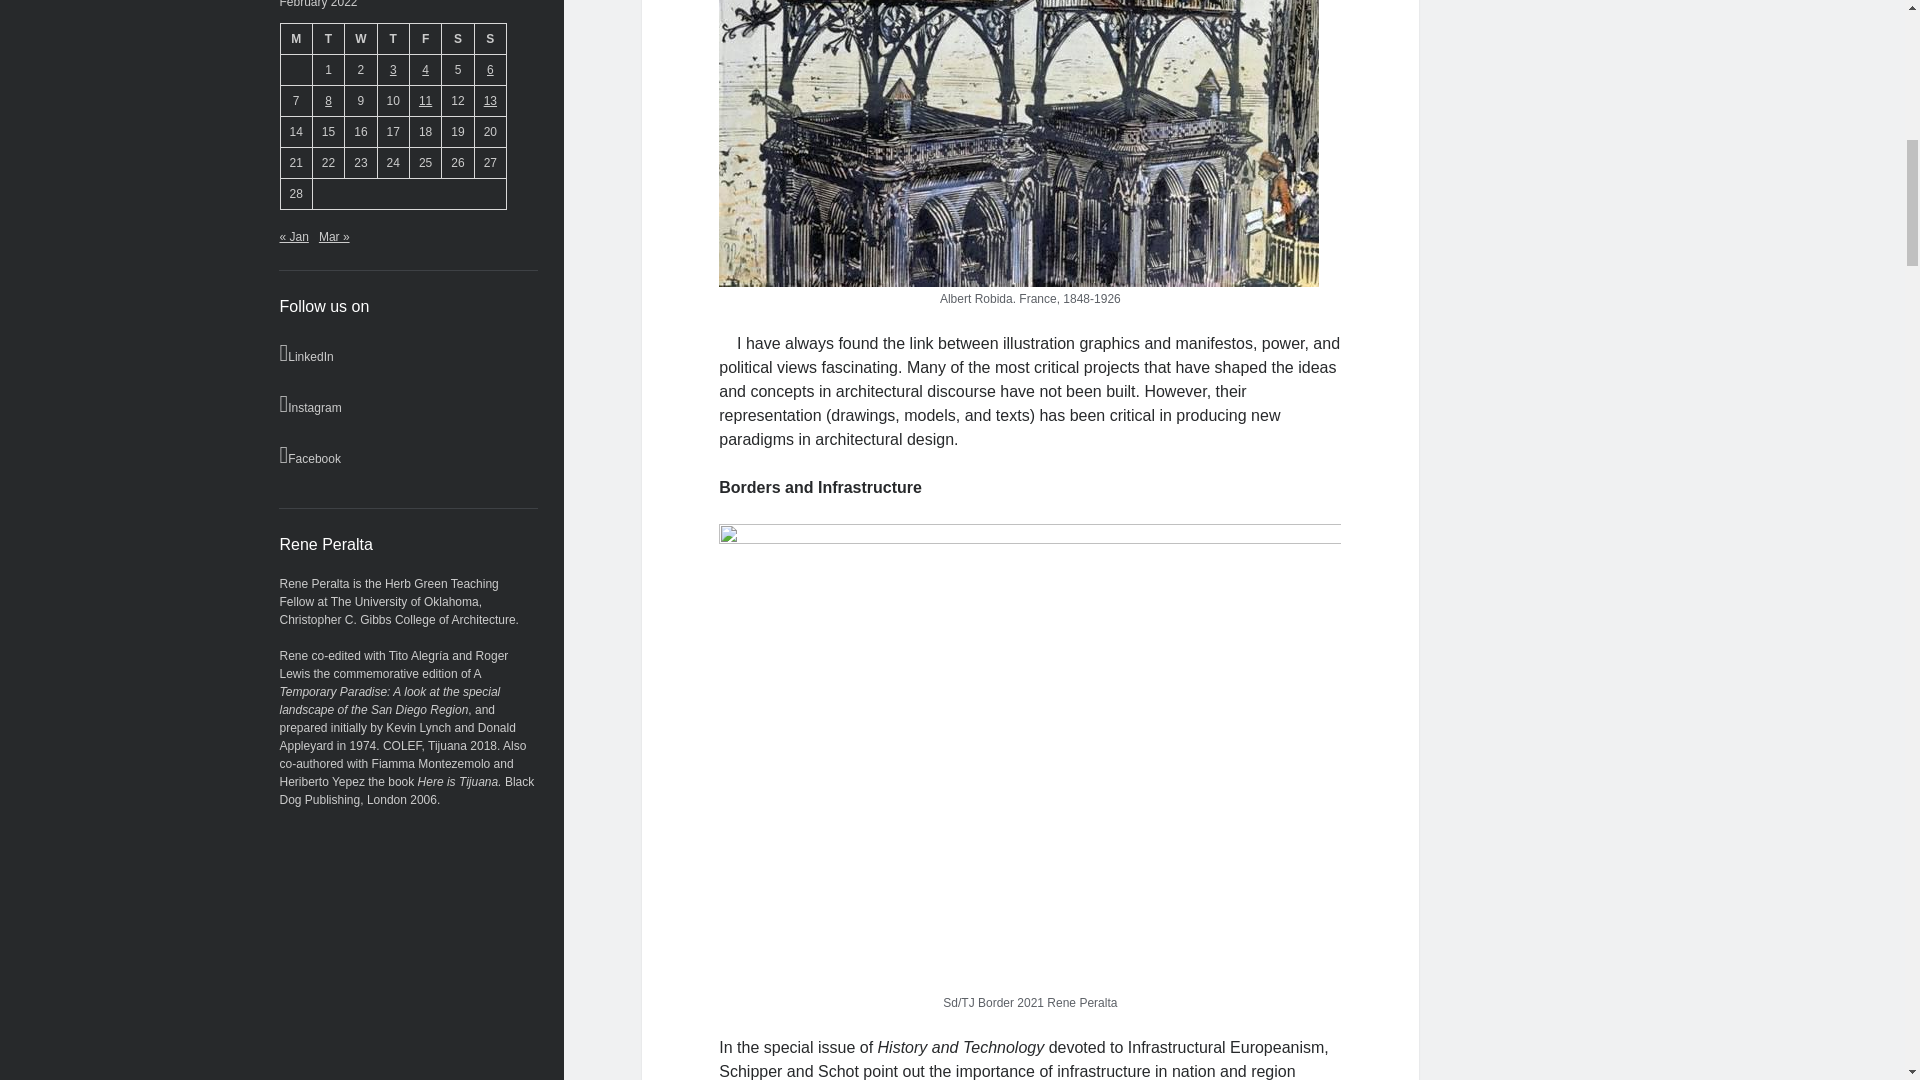 The height and width of the screenshot is (1080, 1920). I want to click on Monday, so click(296, 38).